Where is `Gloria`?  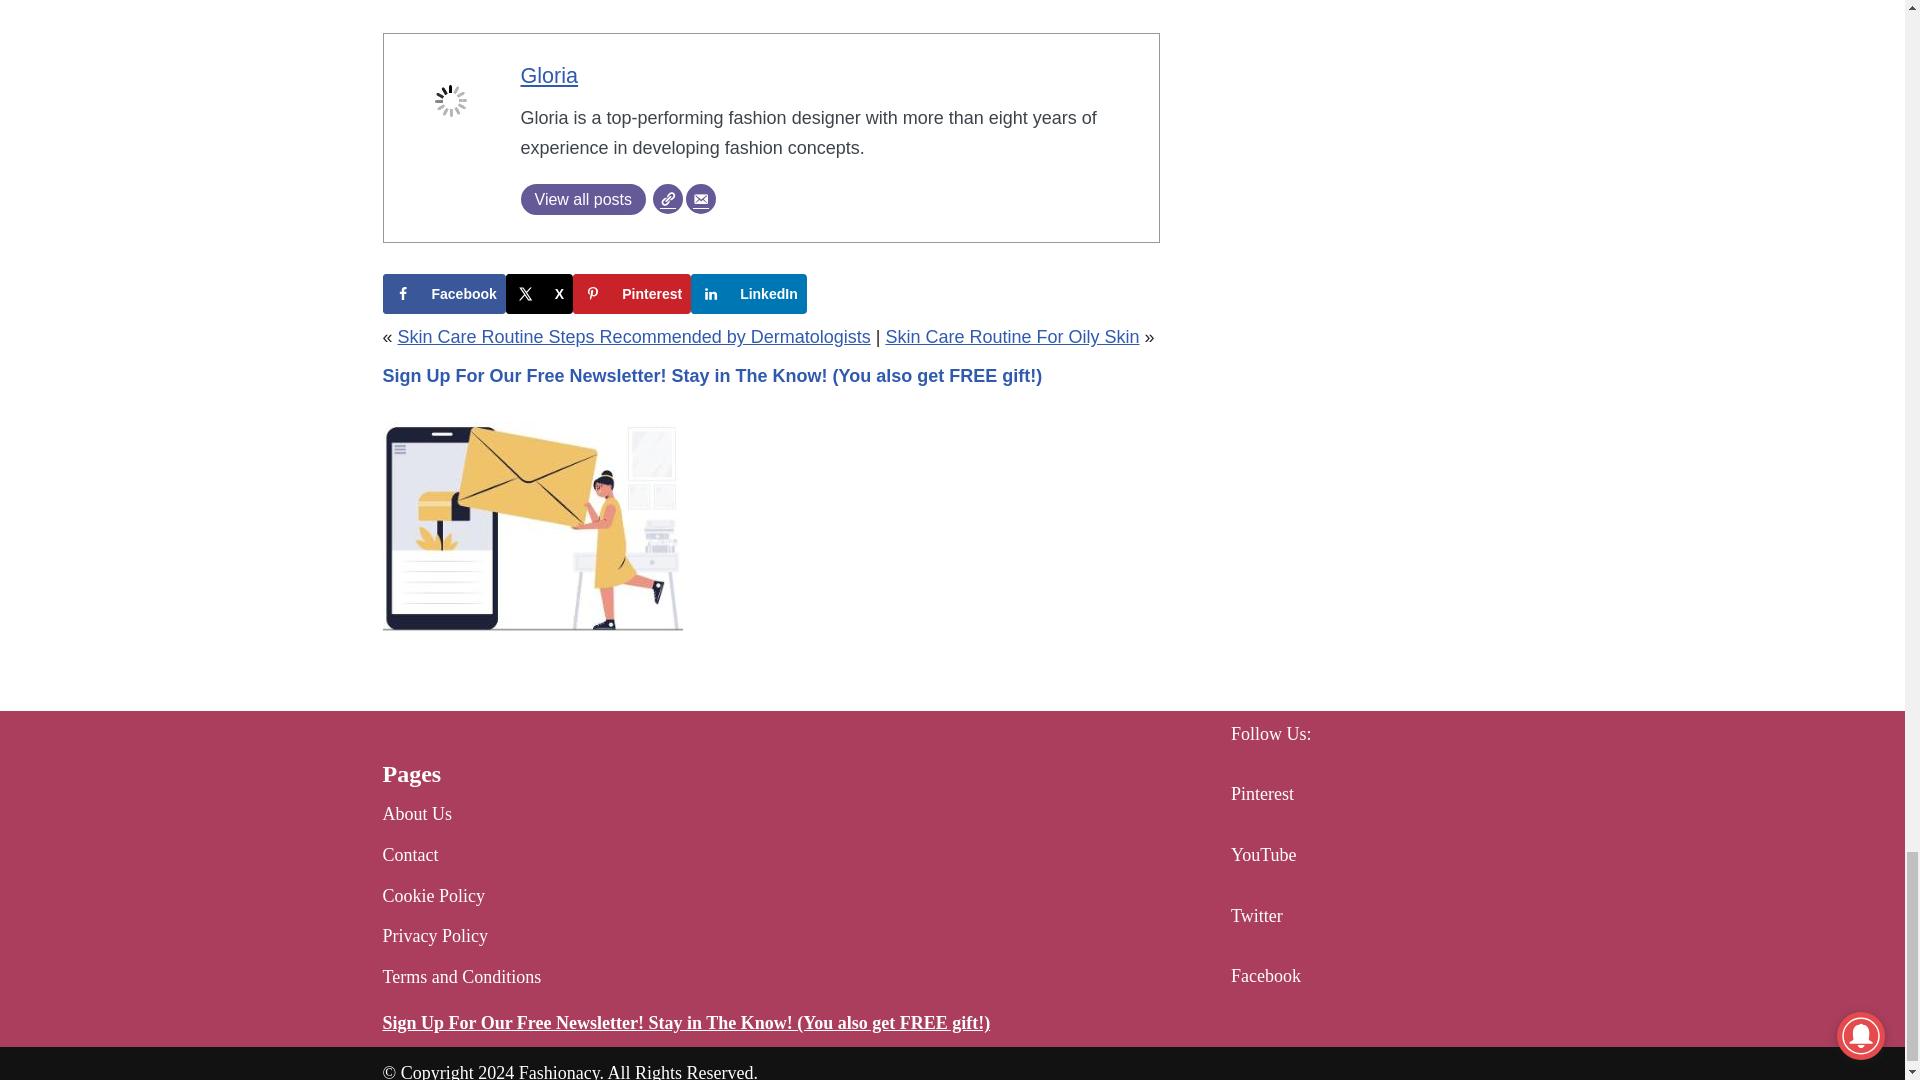 Gloria is located at coordinates (548, 74).